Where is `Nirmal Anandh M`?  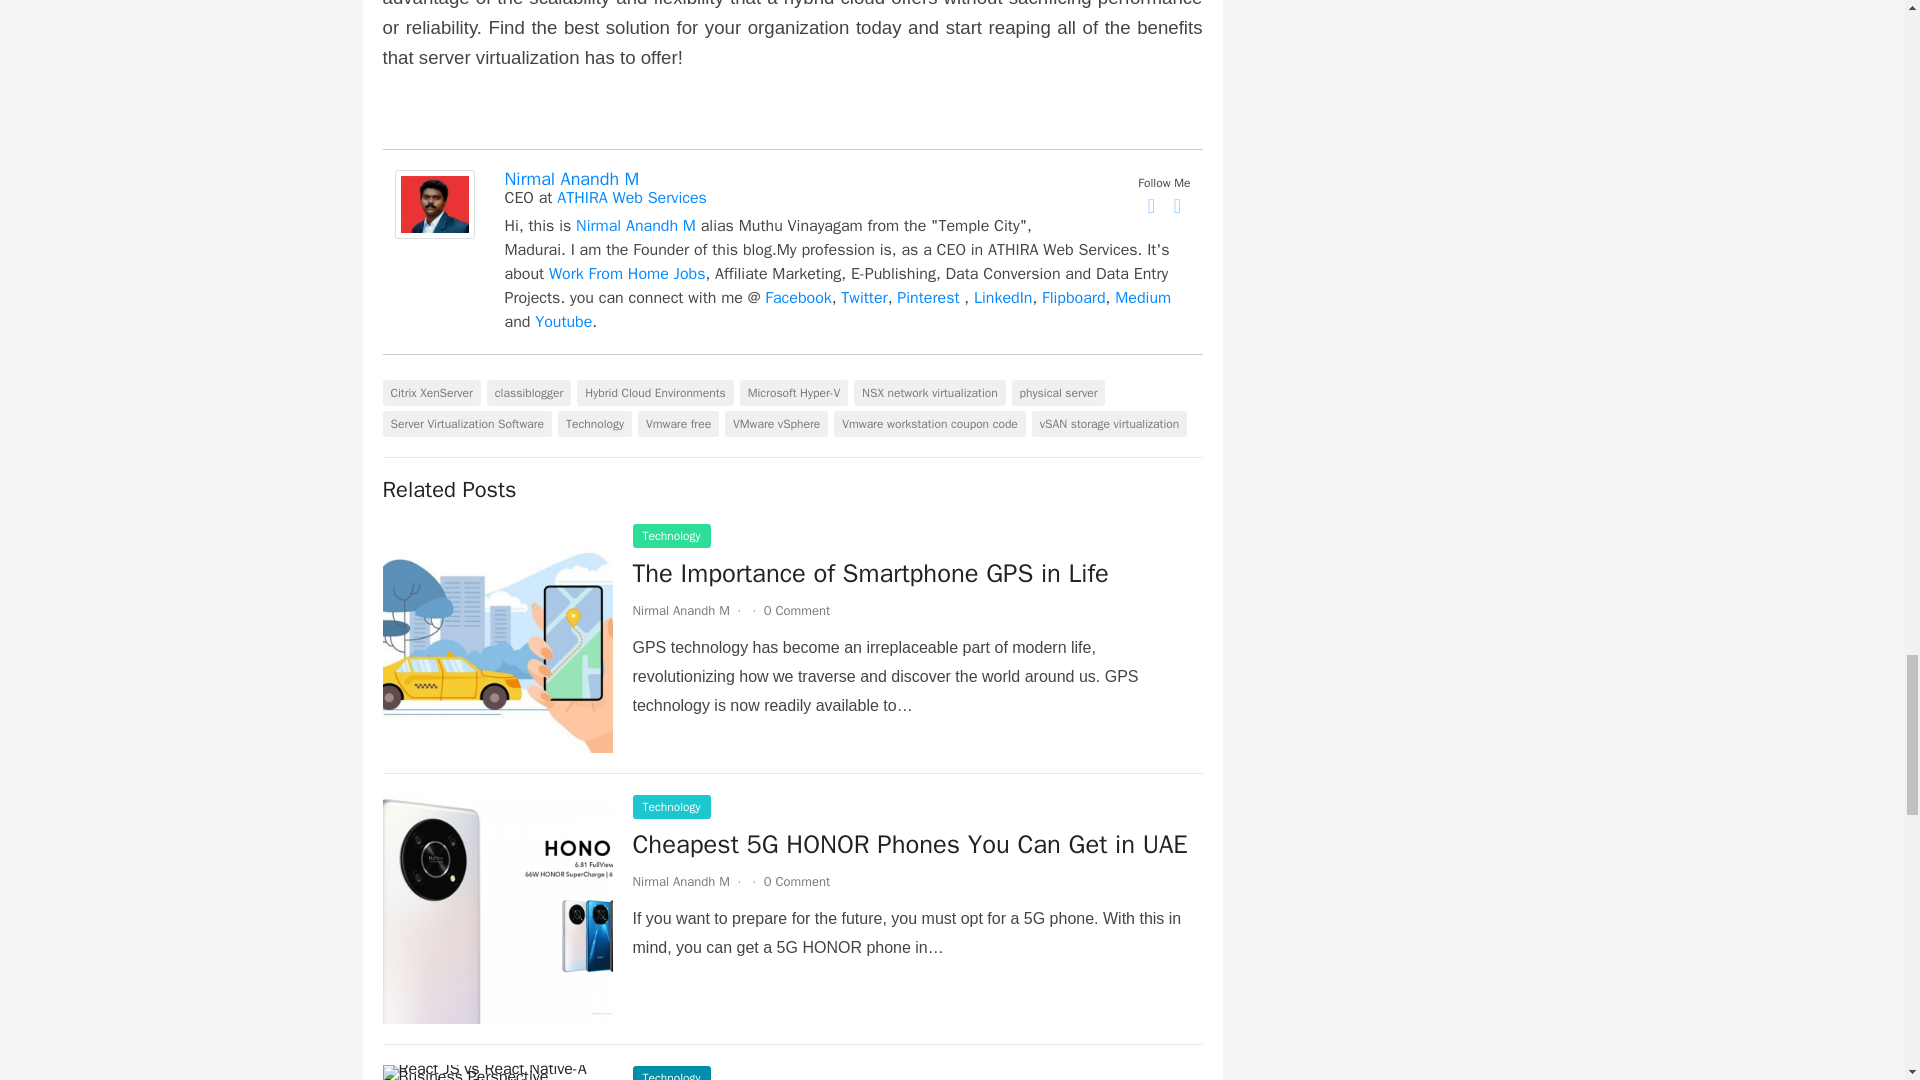 Nirmal Anandh M is located at coordinates (434, 234).